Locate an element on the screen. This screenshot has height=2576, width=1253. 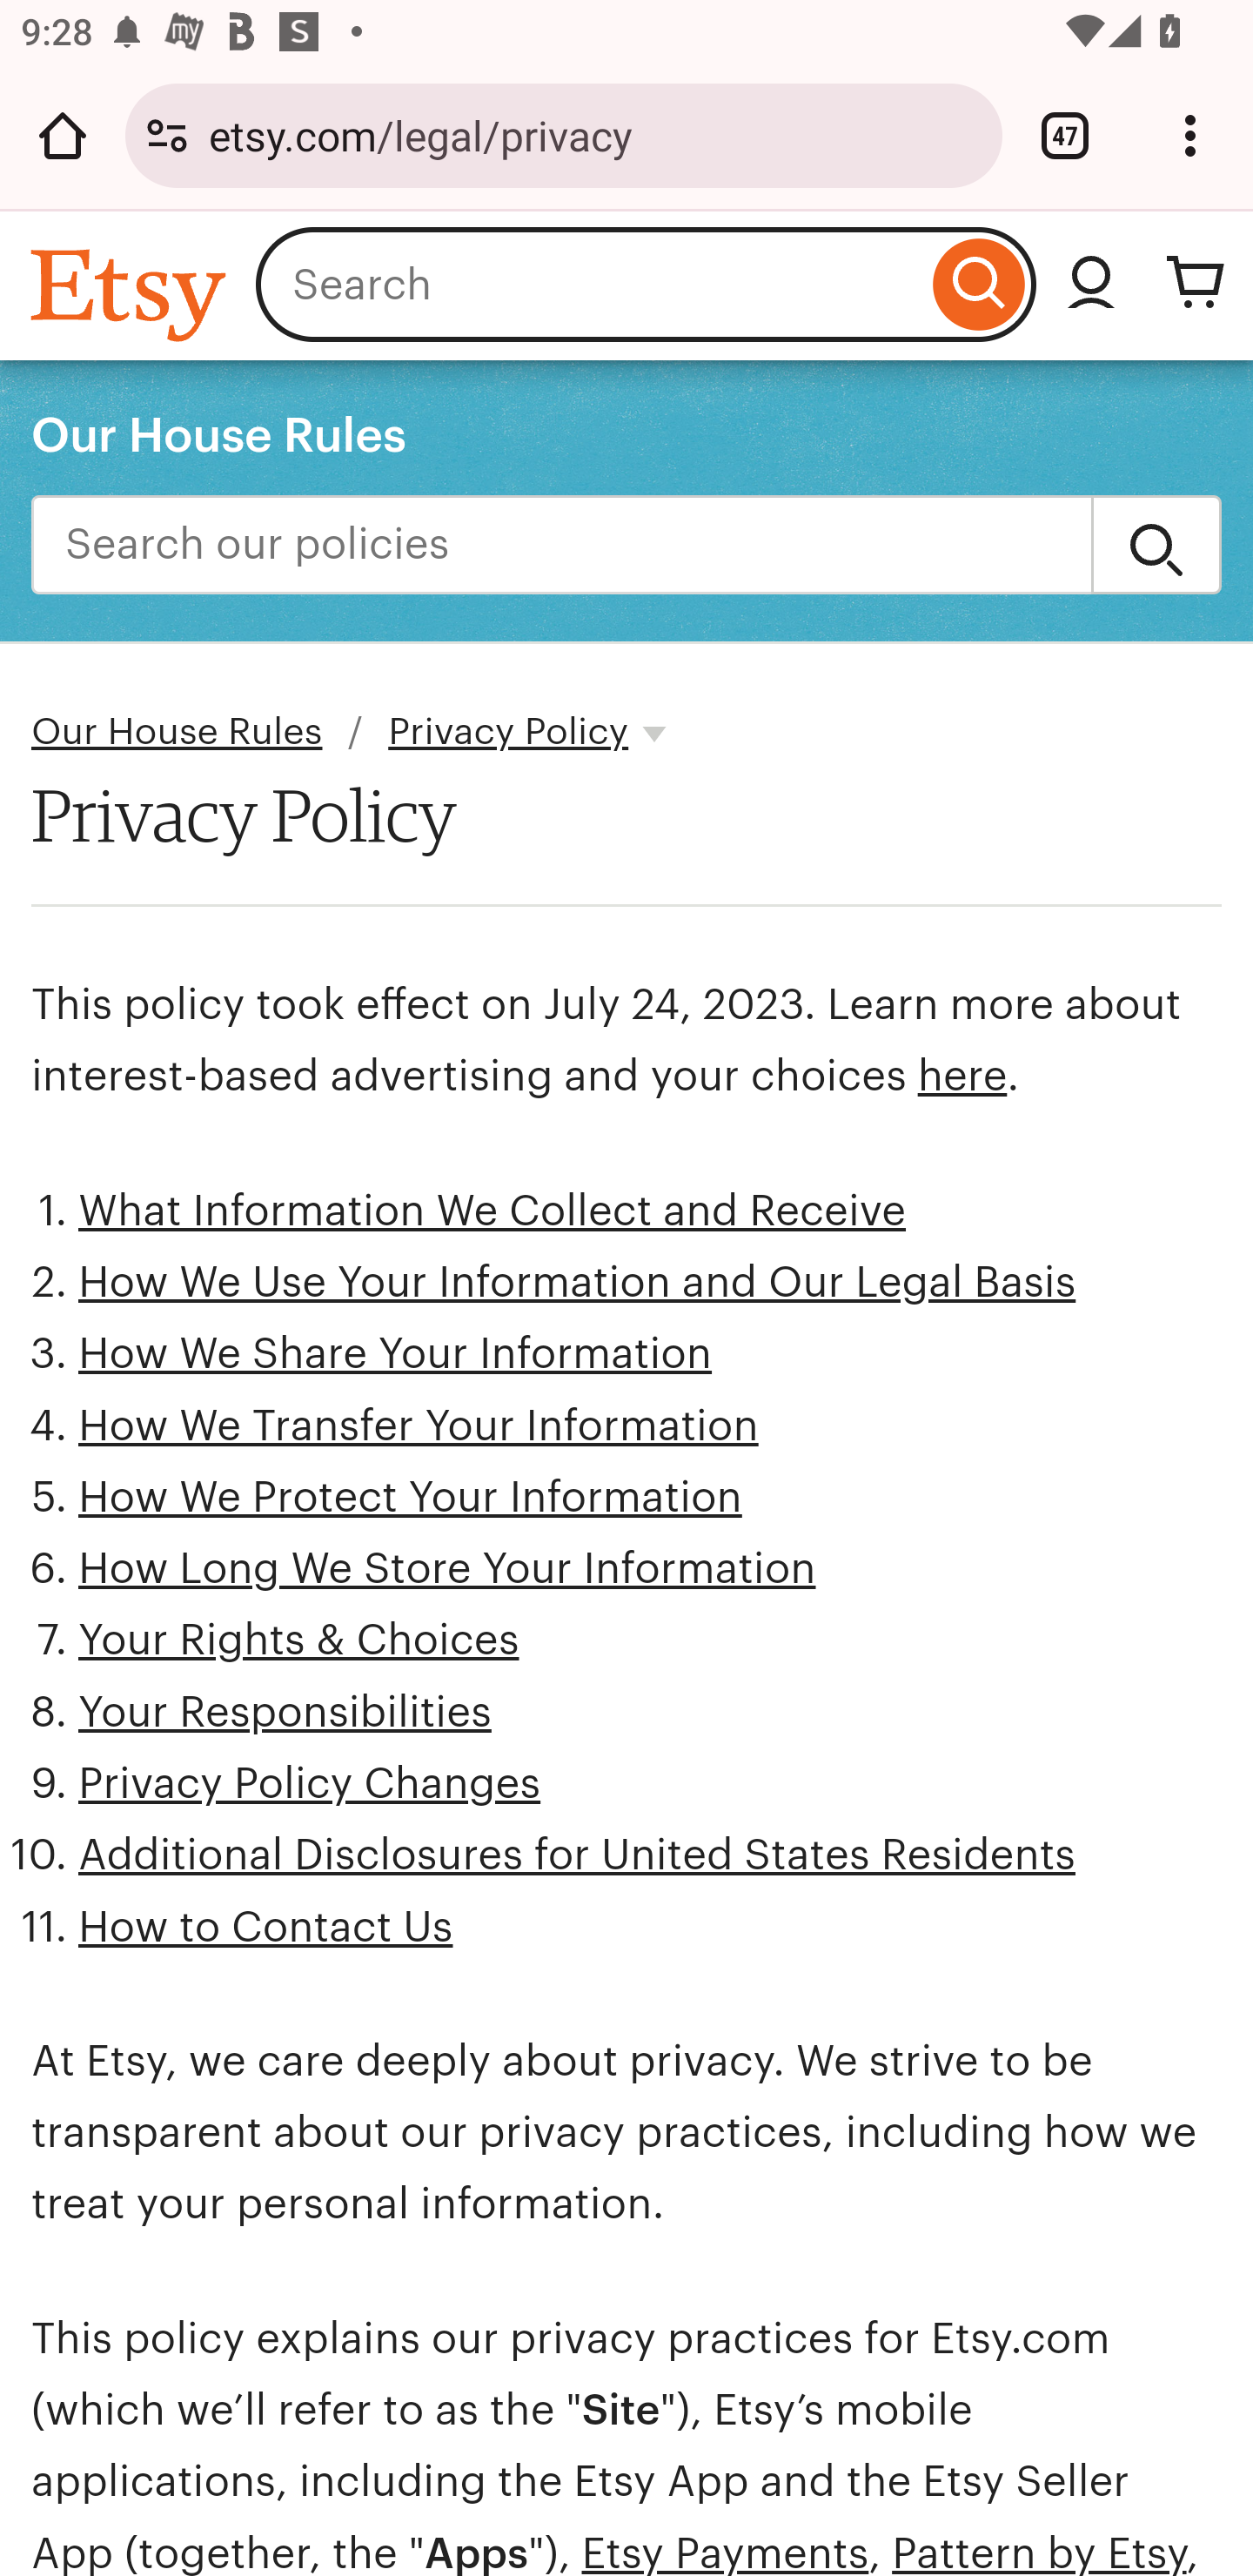
Switch or close tabs is located at coordinates (1065, 135).